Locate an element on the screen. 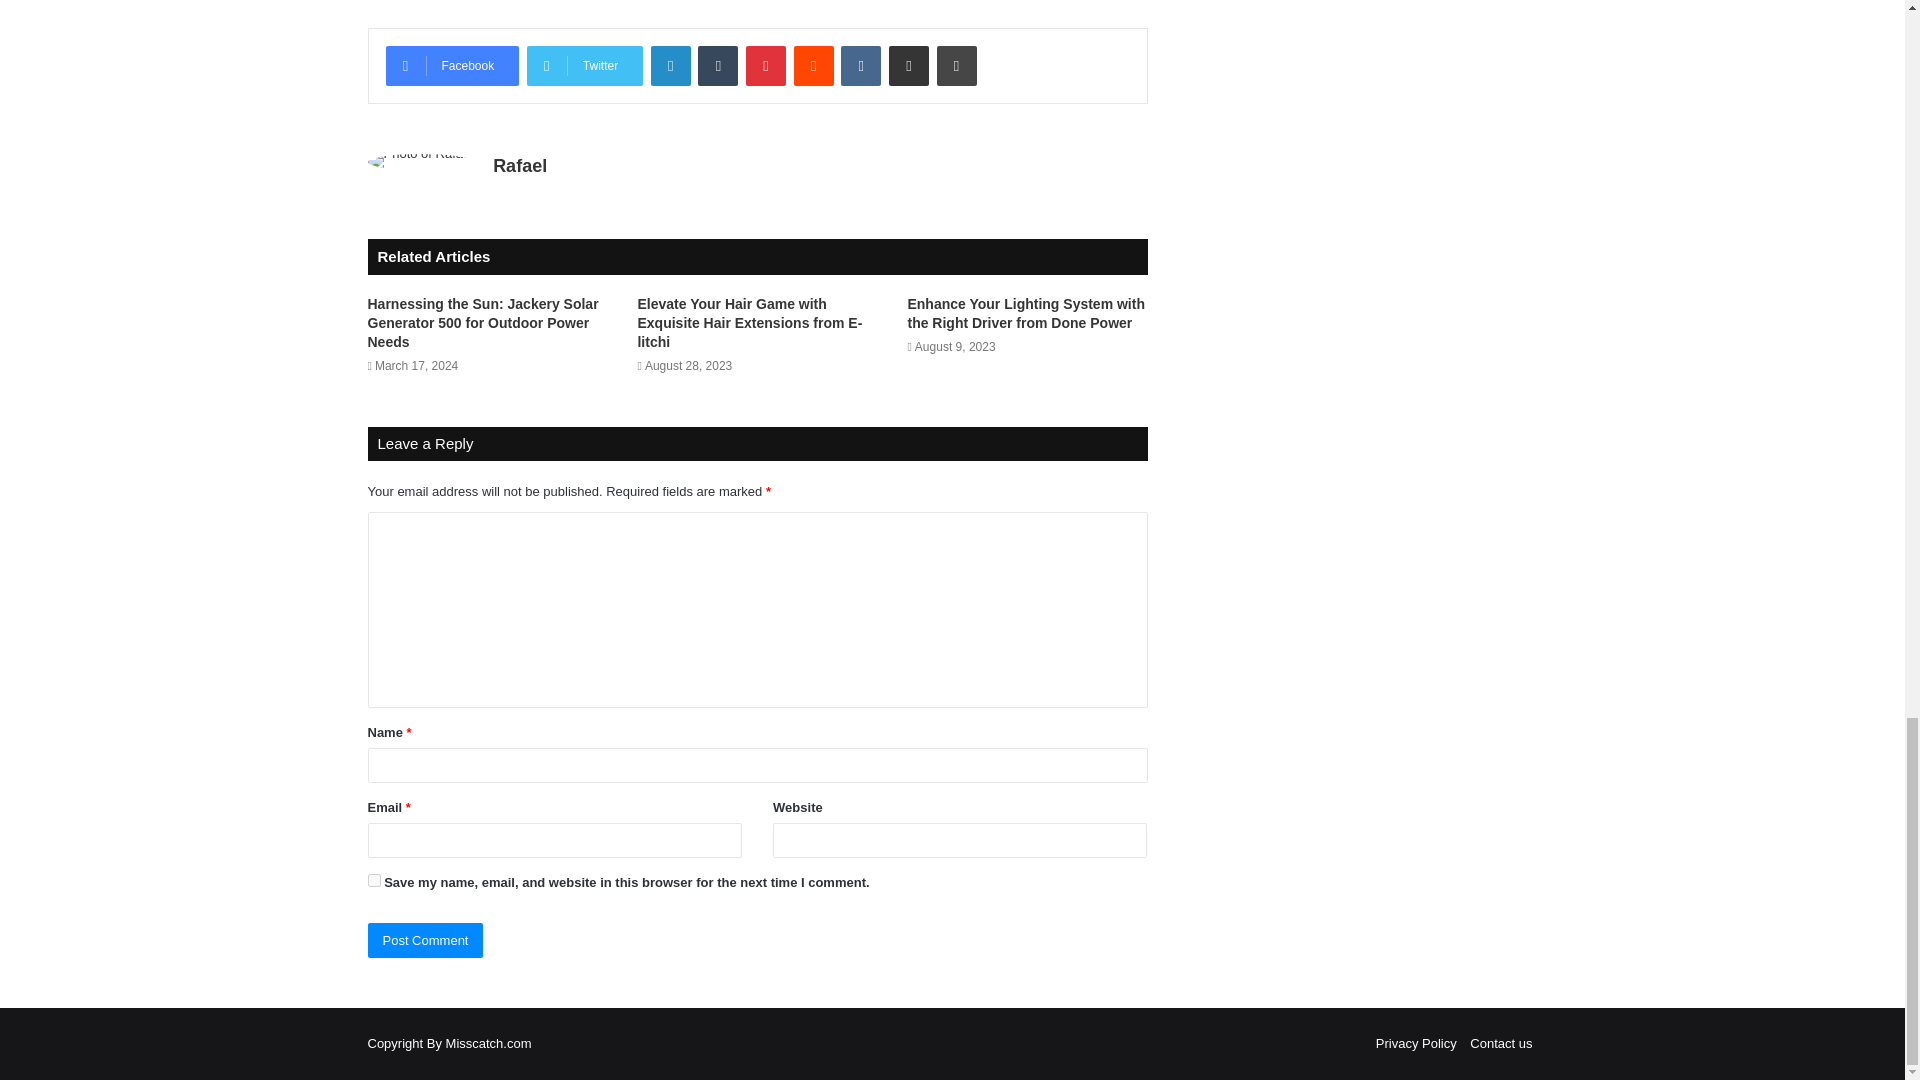 This screenshot has width=1920, height=1080. Pinterest is located at coordinates (766, 66).